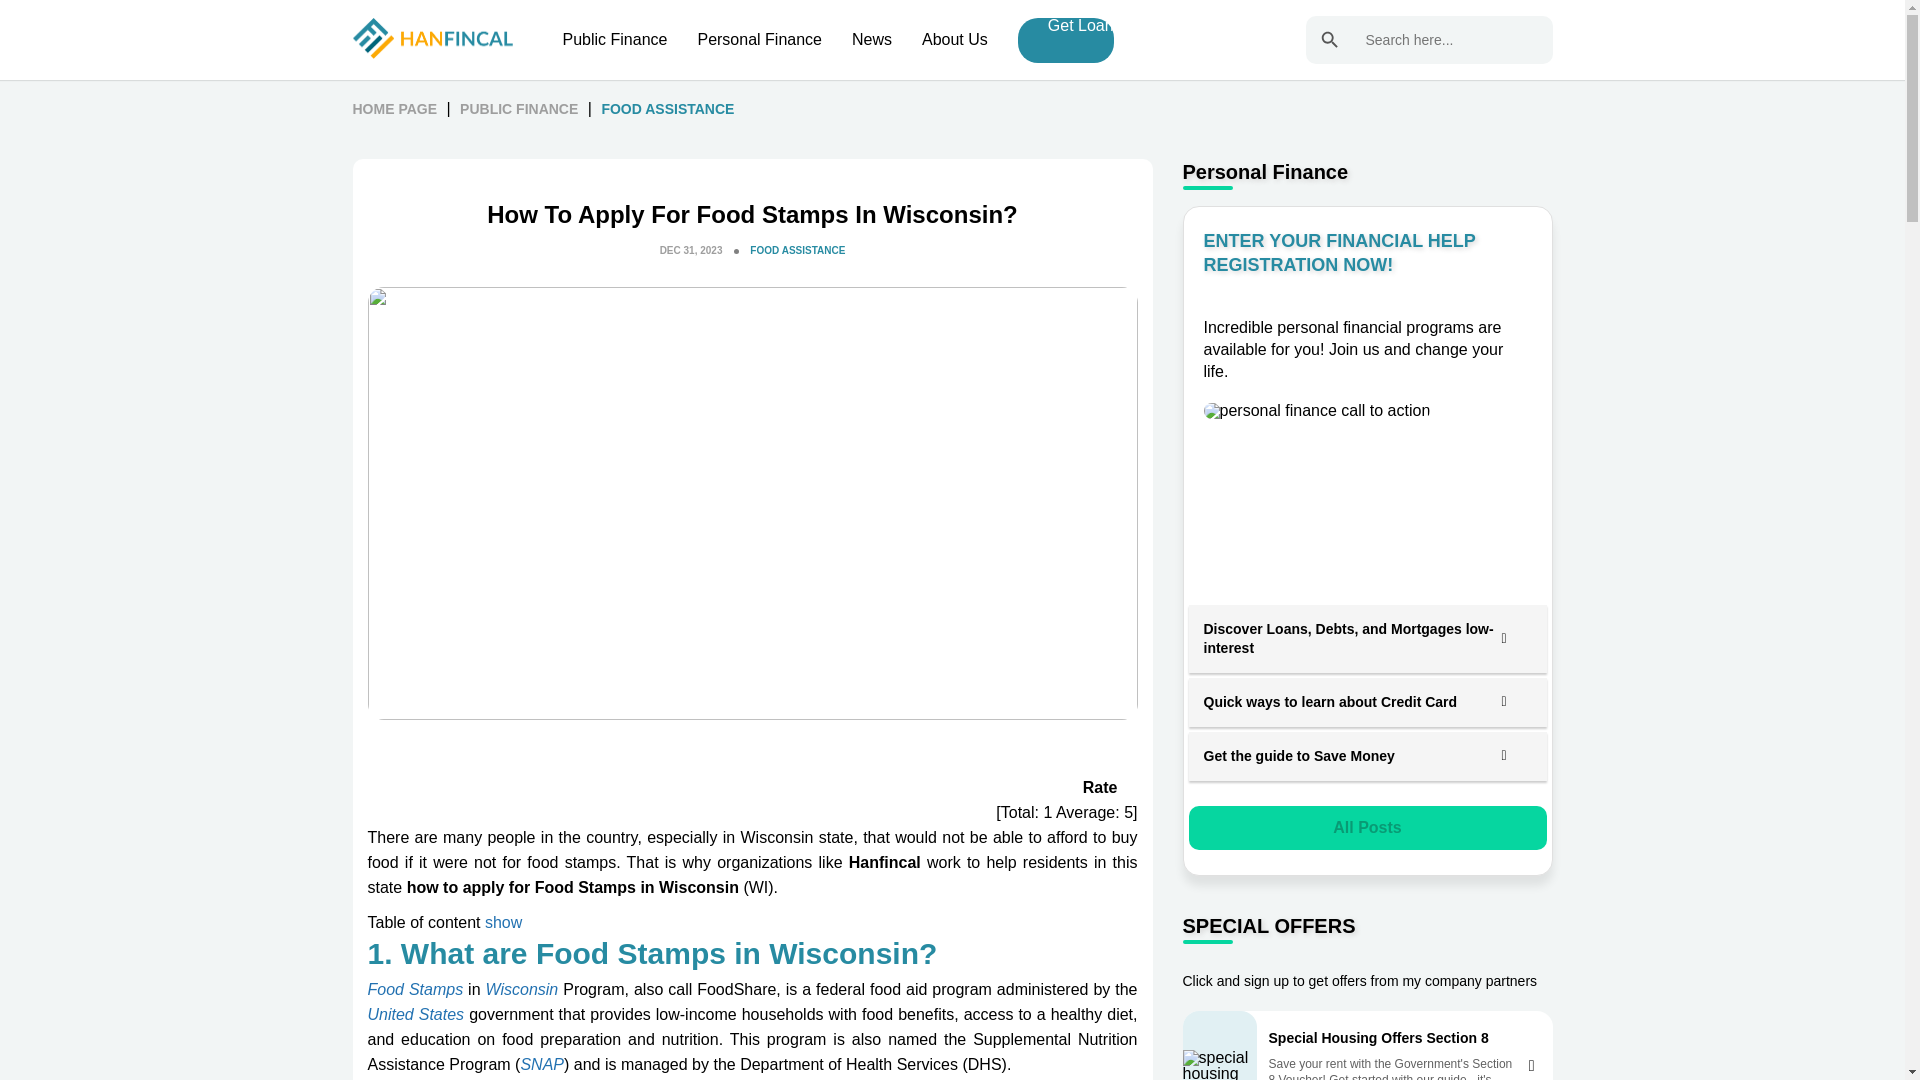 The height and width of the screenshot is (1080, 1920). I want to click on Food Stamps, so click(416, 988).